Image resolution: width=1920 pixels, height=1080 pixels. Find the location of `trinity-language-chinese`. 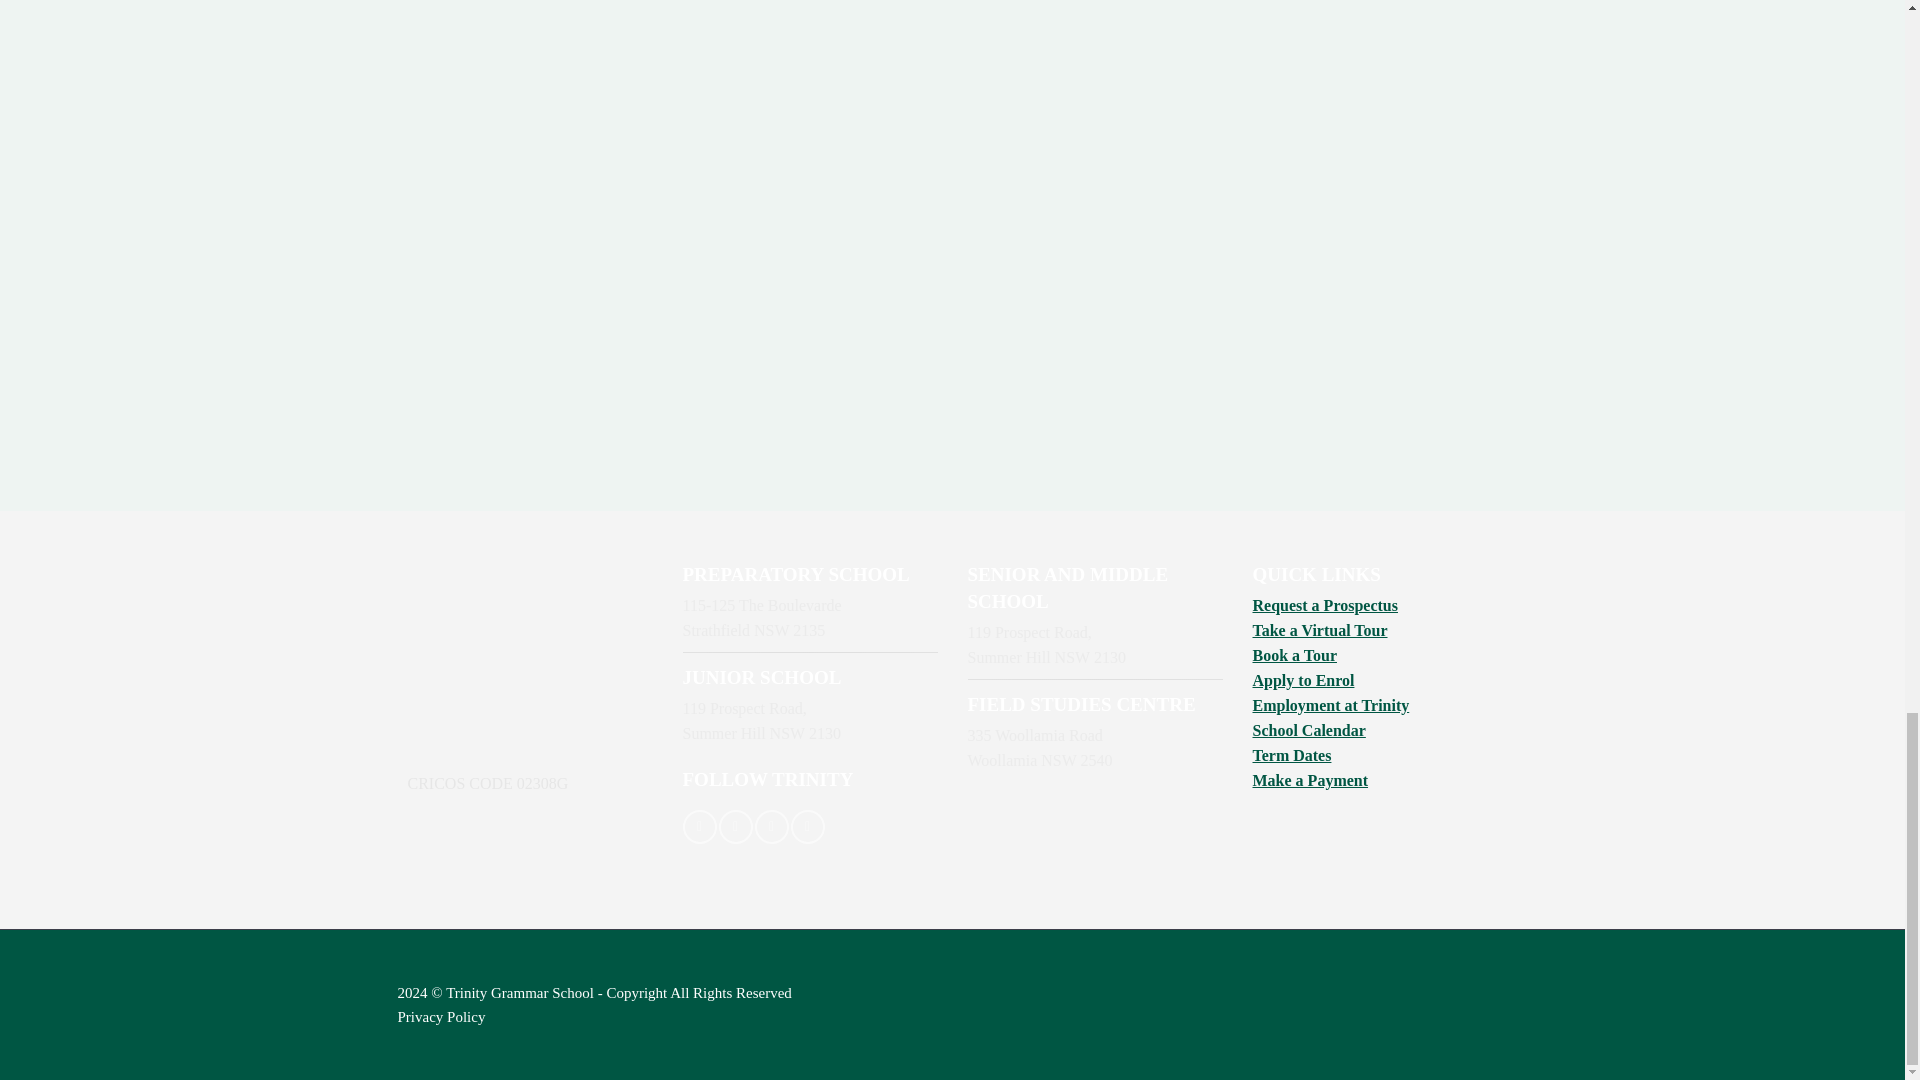

trinity-language-chinese is located at coordinates (1496, 1001).